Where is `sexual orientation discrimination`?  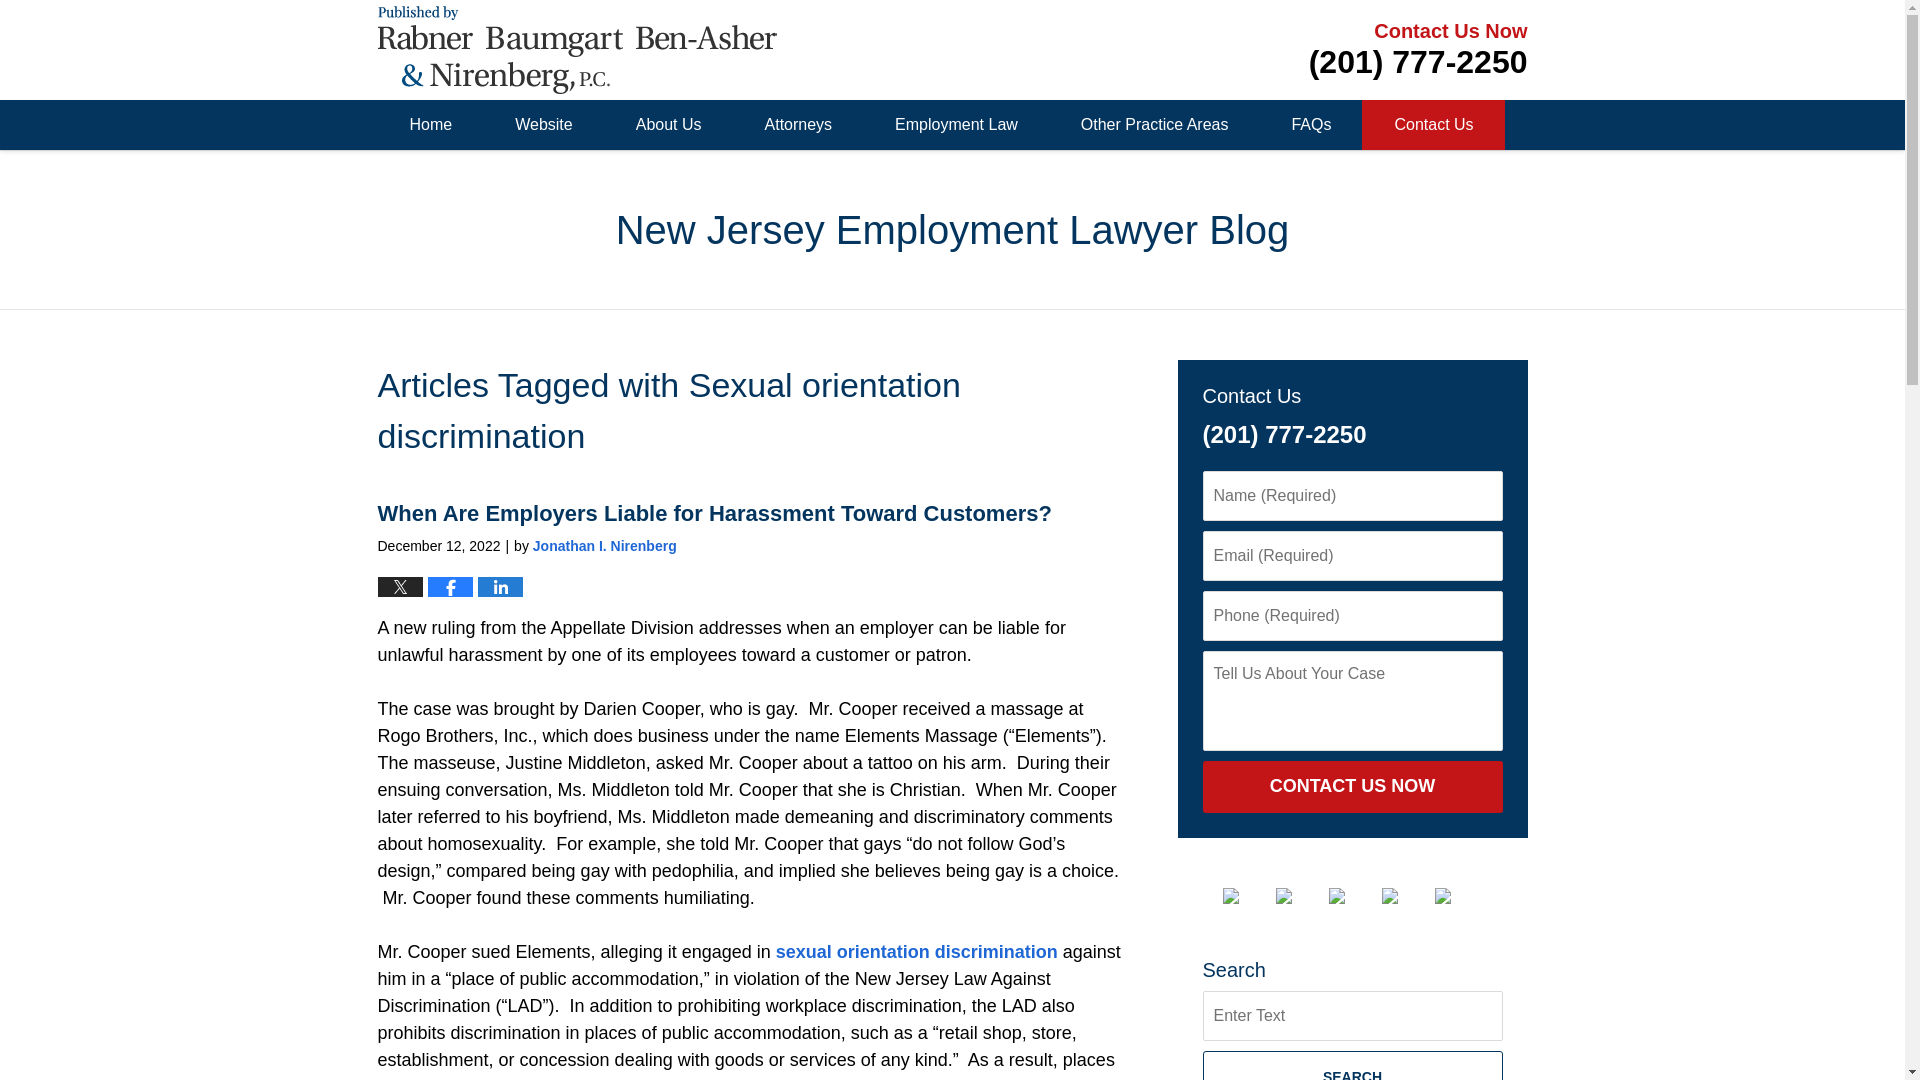
sexual orientation discrimination is located at coordinates (916, 952).